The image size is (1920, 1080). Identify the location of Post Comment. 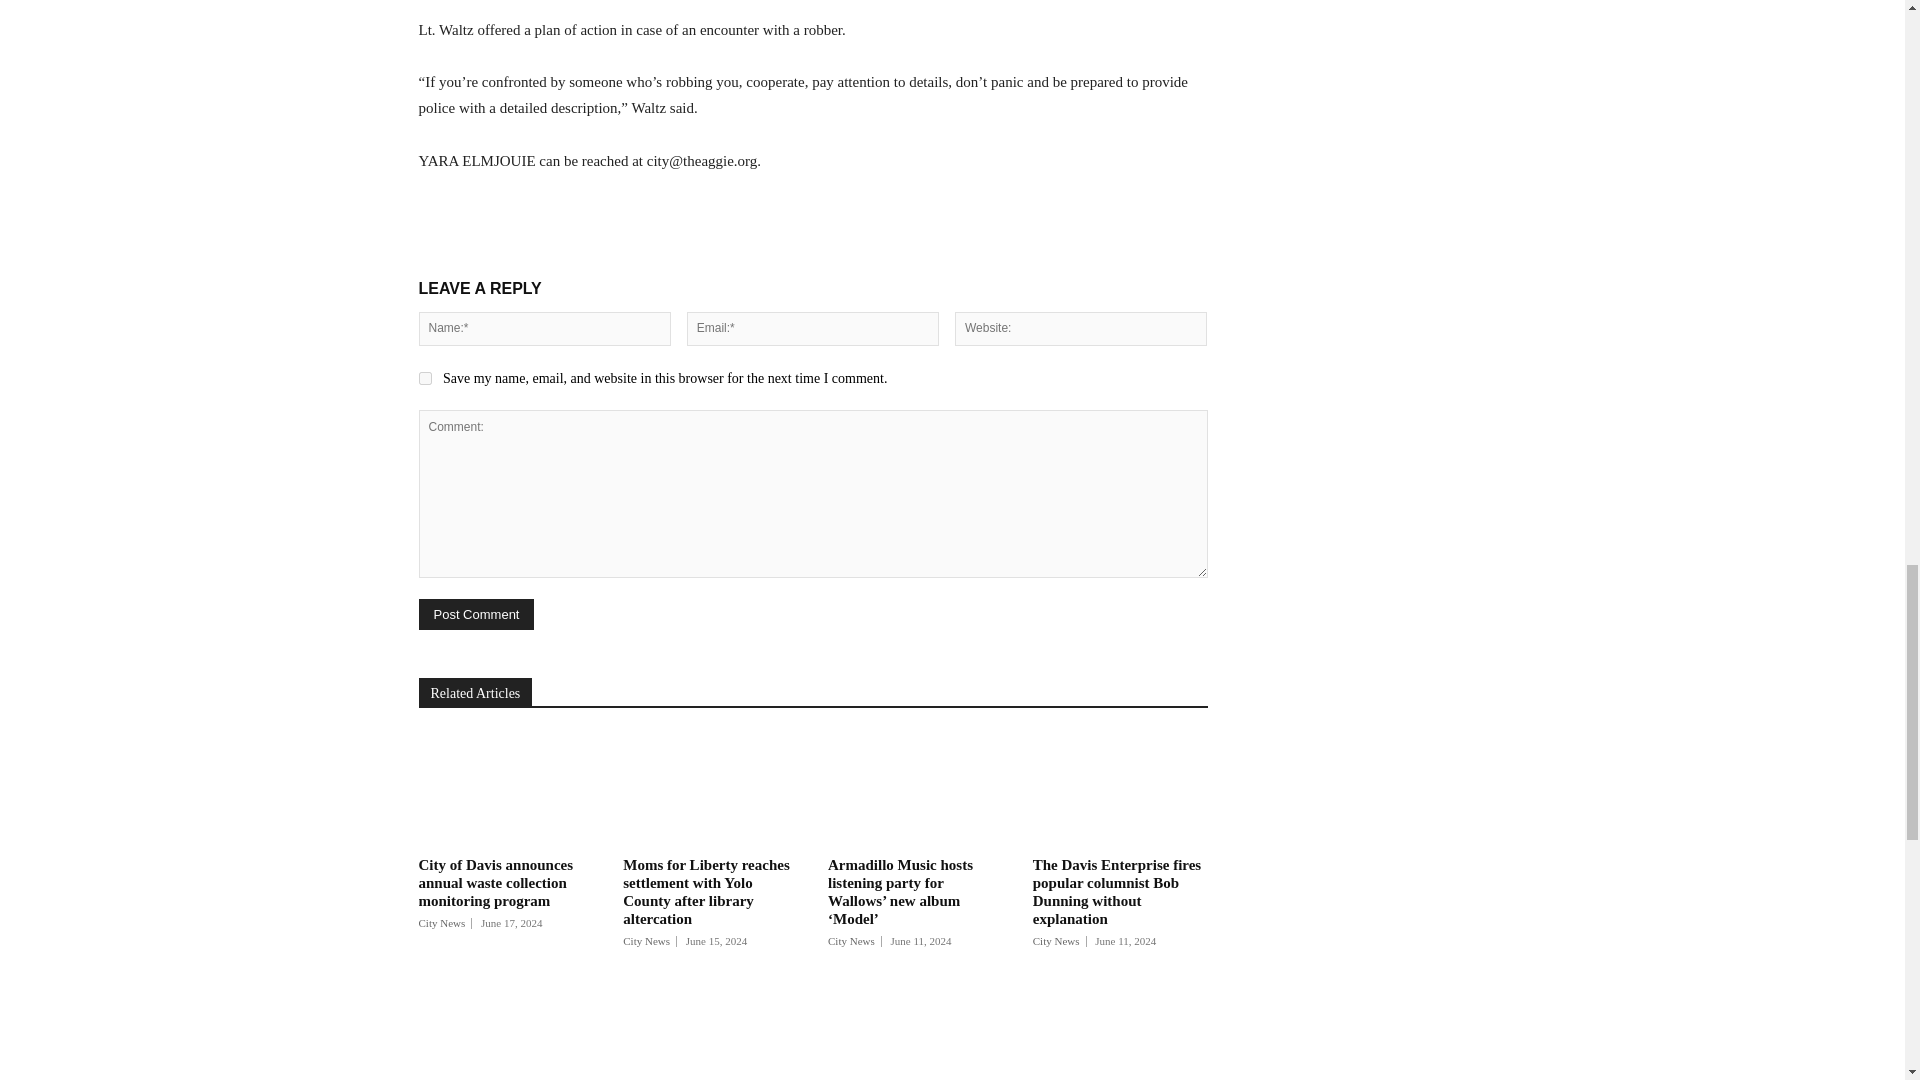
(476, 614).